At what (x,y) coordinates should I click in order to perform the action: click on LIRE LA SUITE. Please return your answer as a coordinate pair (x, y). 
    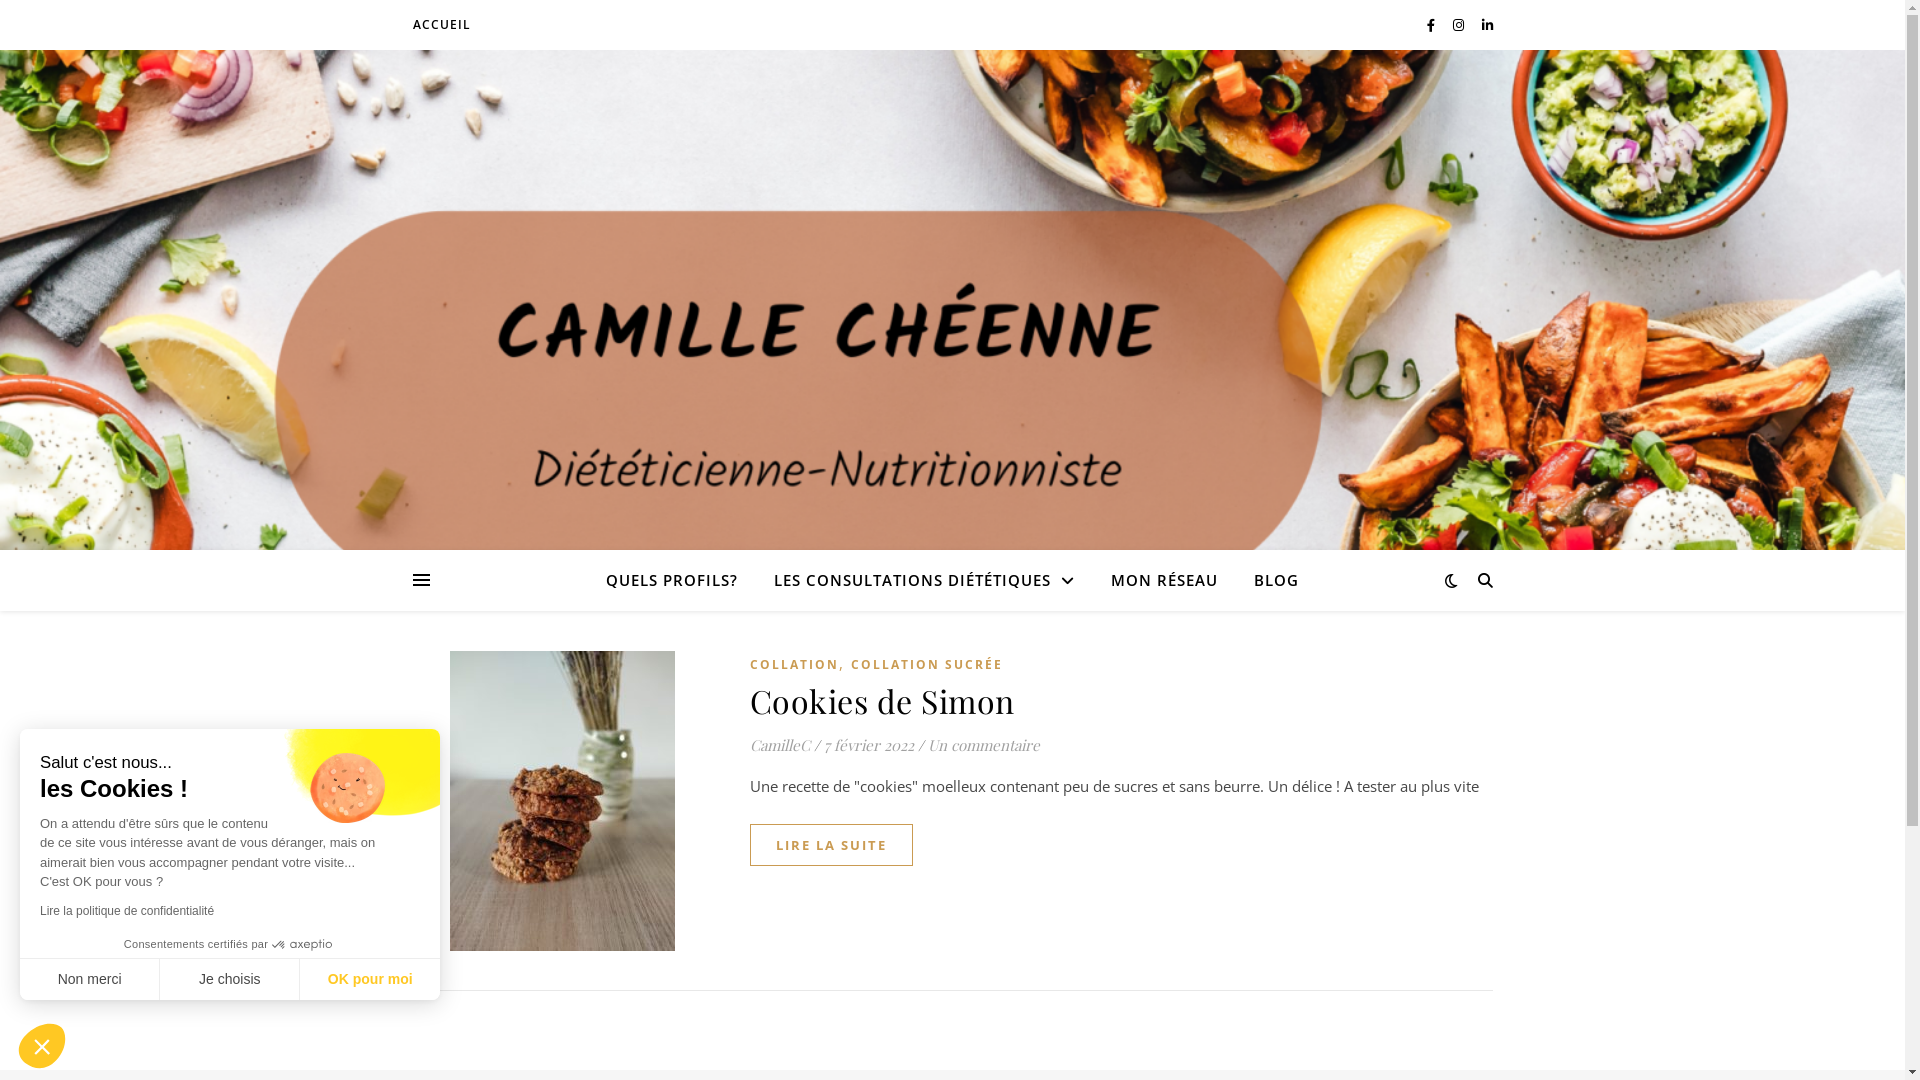
    Looking at the image, I should click on (832, 845).